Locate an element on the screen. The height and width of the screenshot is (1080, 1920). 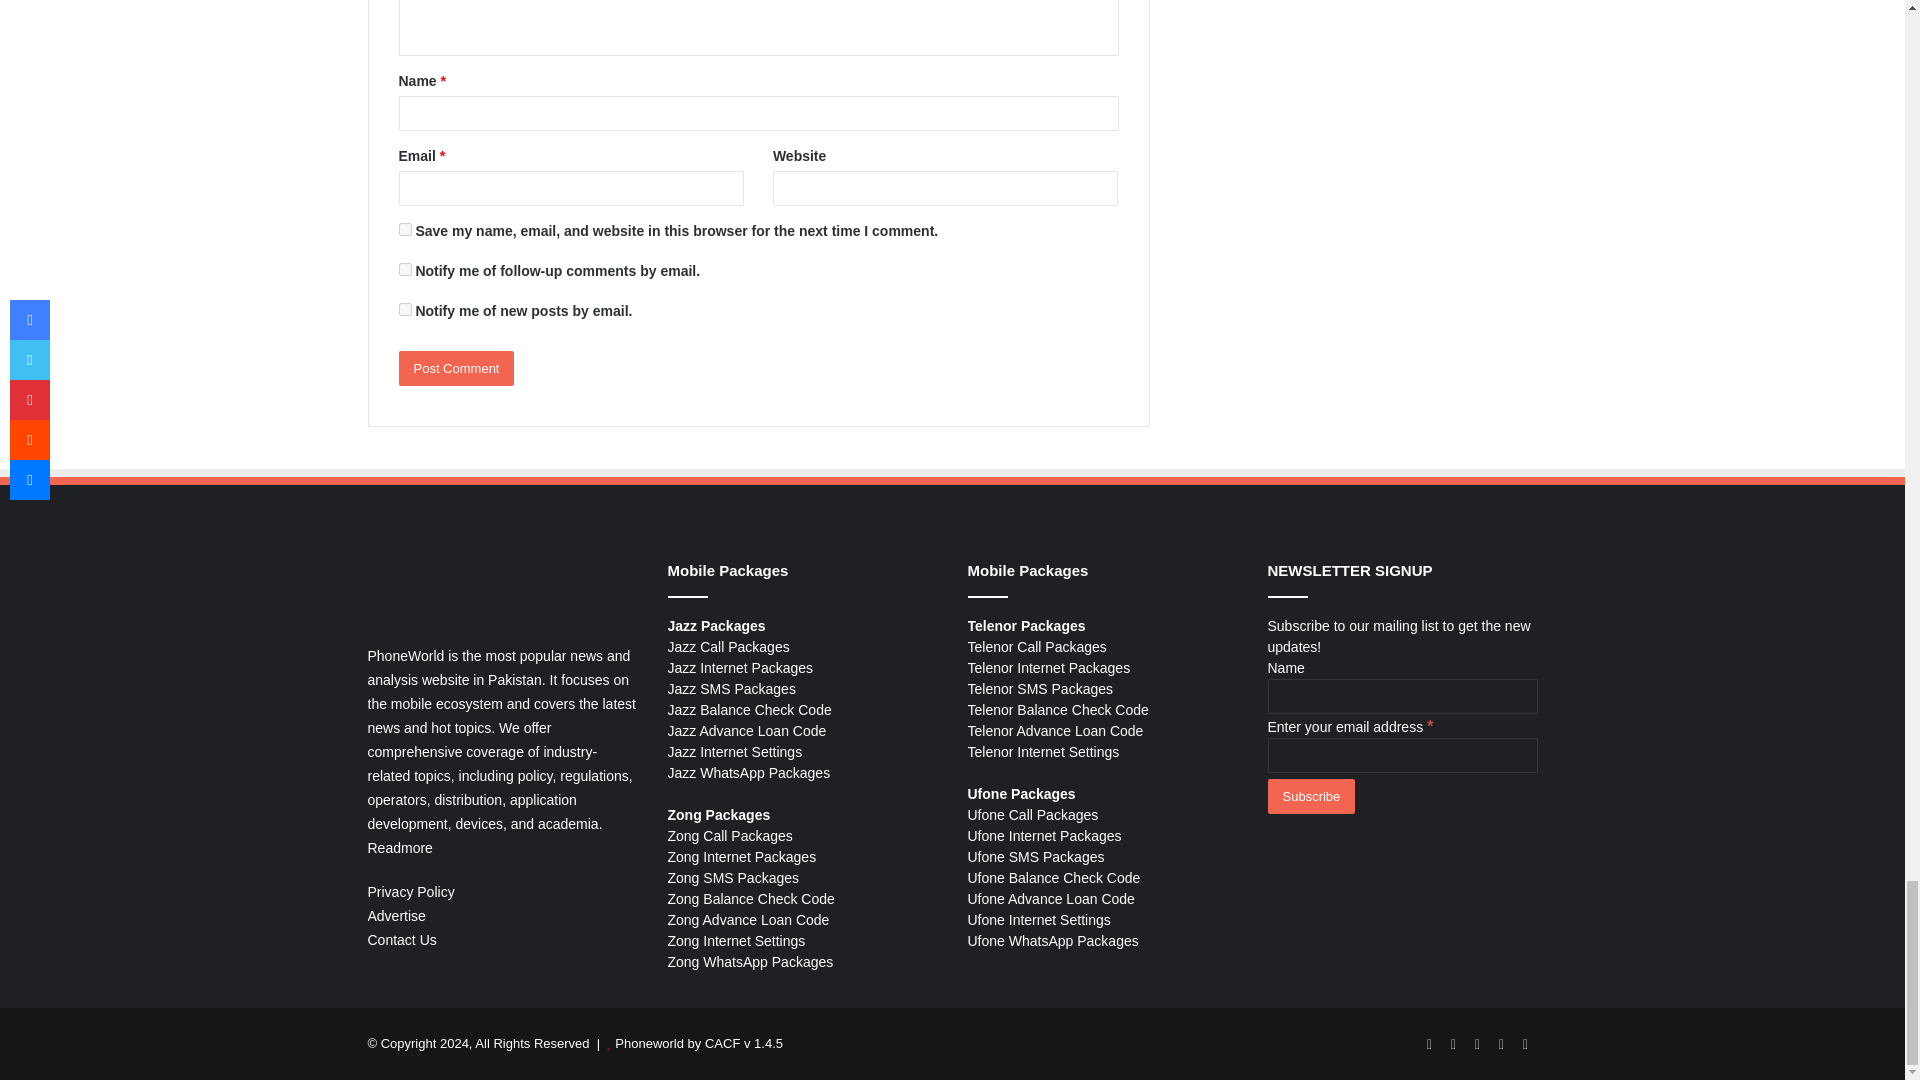
yes is located at coordinates (404, 229).